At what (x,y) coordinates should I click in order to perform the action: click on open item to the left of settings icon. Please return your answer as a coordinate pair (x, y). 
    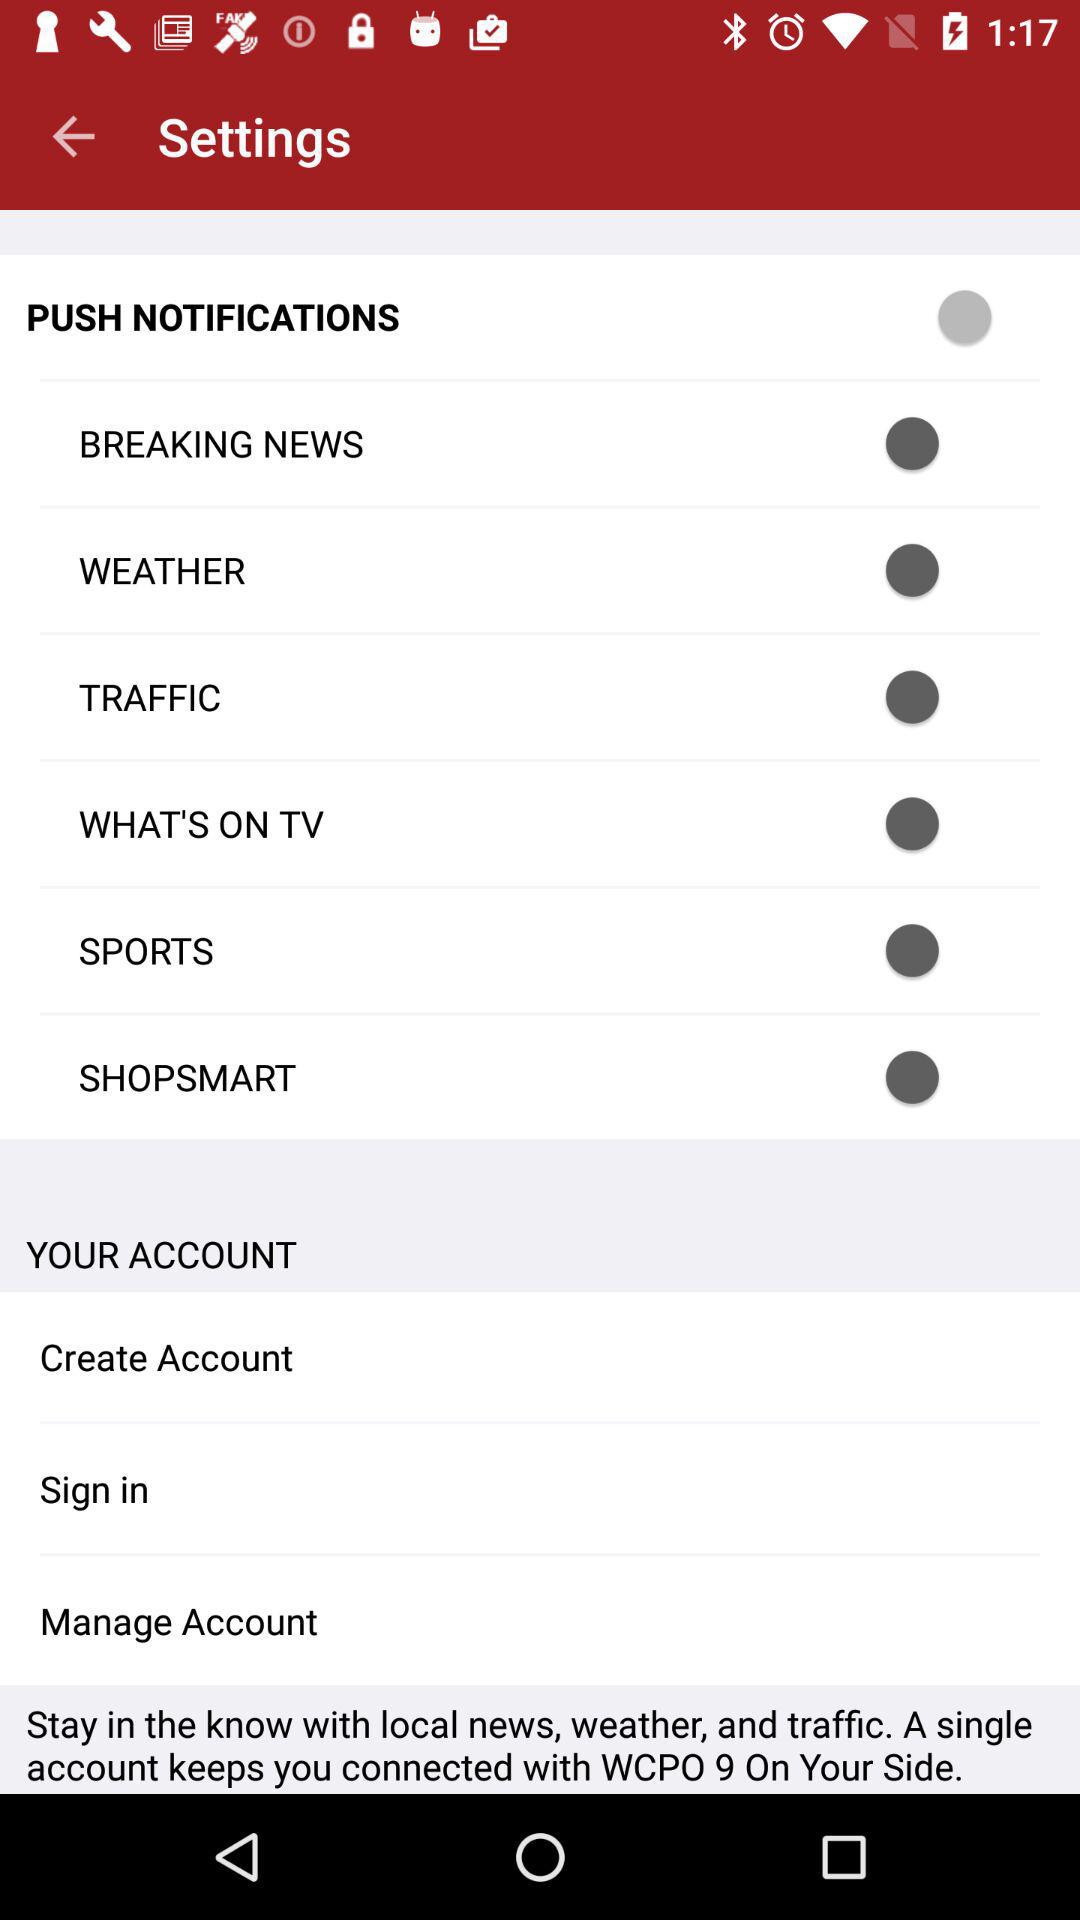
    Looking at the image, I should click on (73, 136).